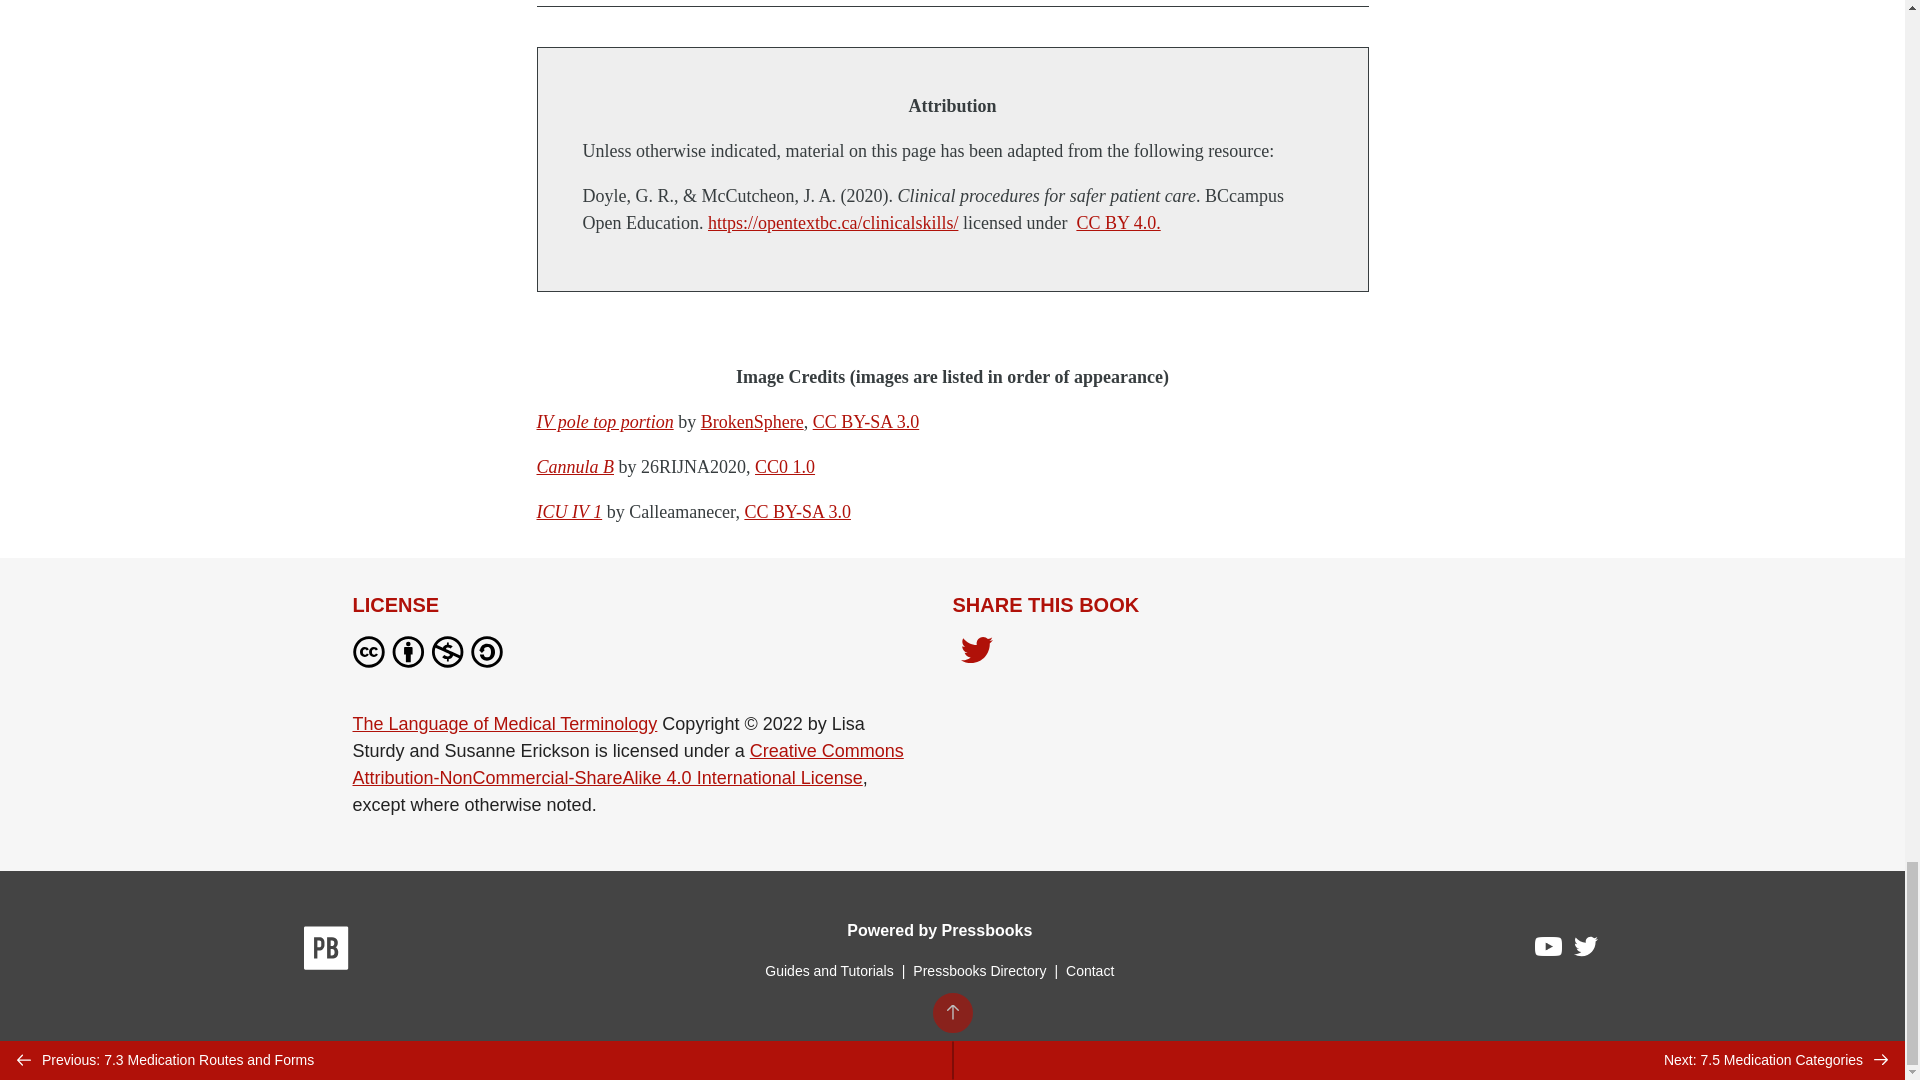 The width and height of the screenshot is (1920, 1080). What do you see at coordinates (979, 970) in the screenshot?
I see `Pressbooks Directory` at bounding box center [979, 970].